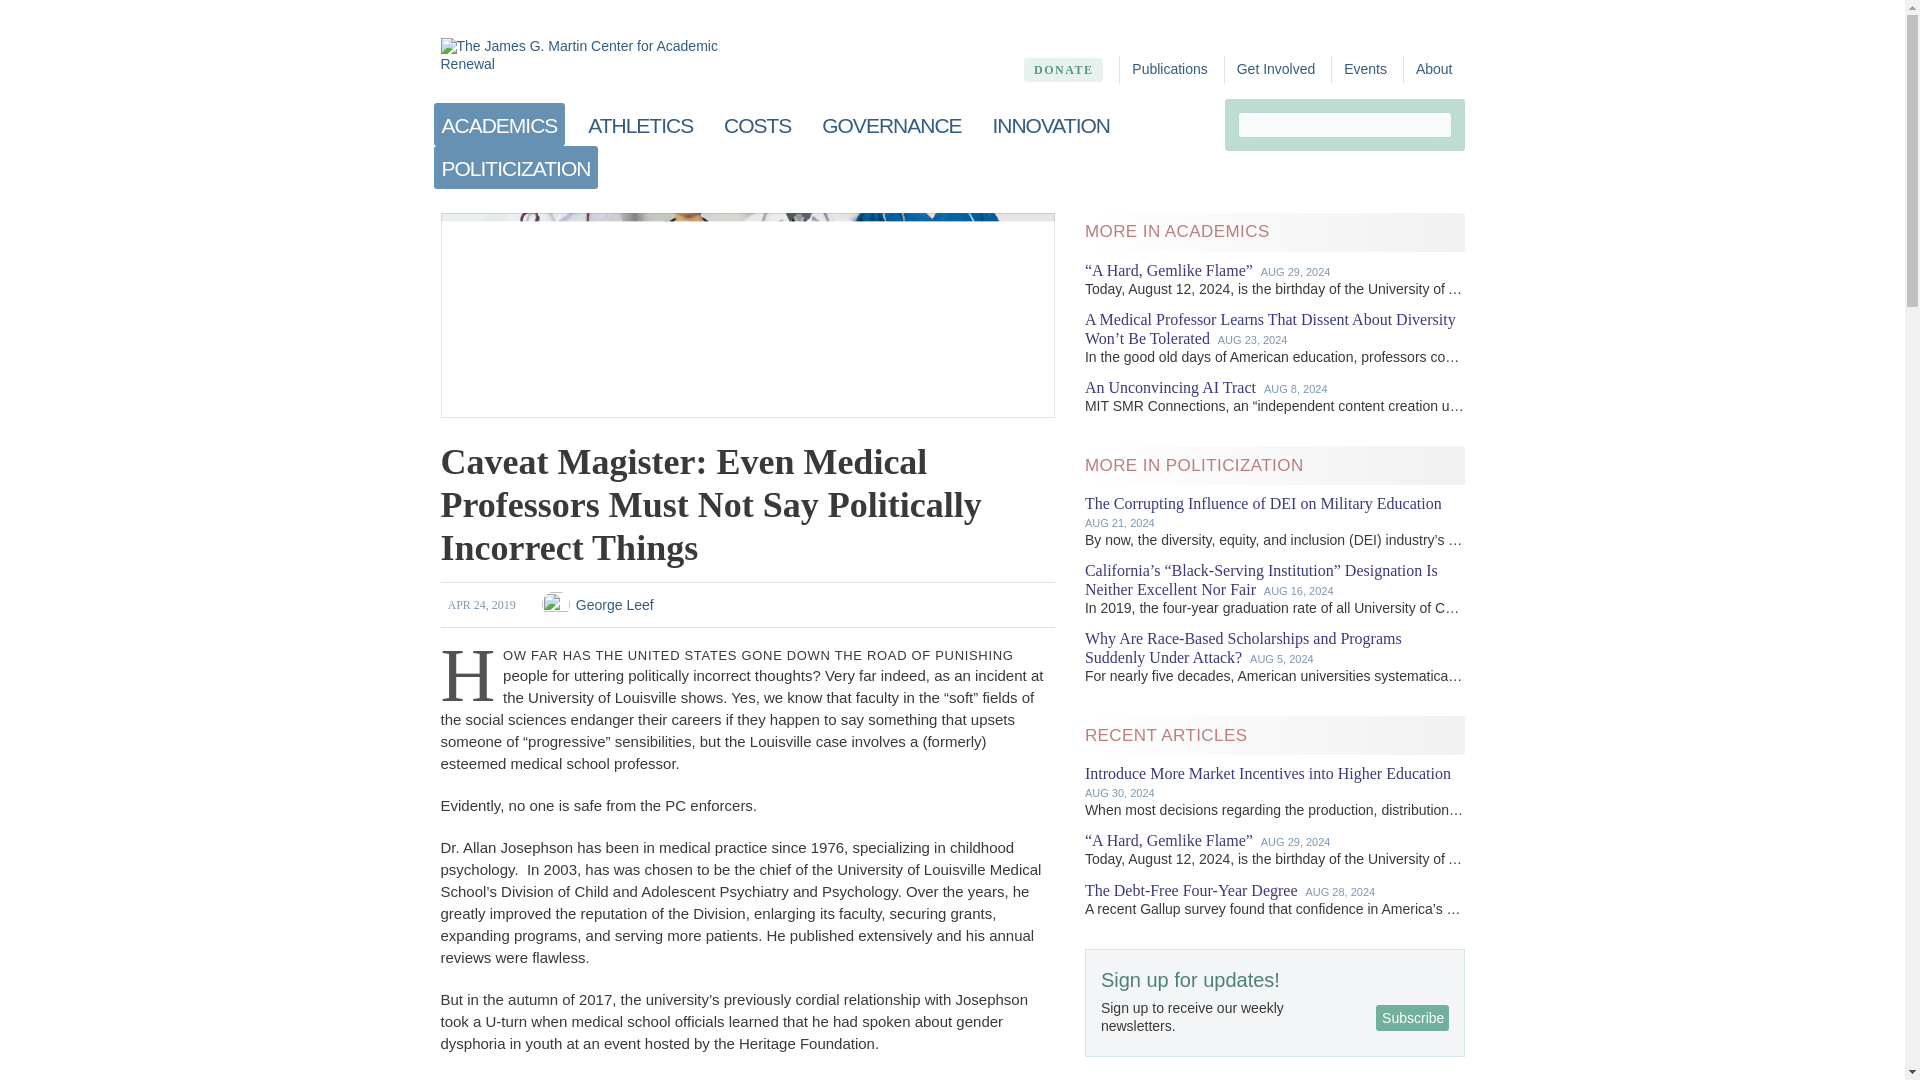 The width and height of the screenshot is (1920, 1080). I want to click on COSTS, so click(757, 124).